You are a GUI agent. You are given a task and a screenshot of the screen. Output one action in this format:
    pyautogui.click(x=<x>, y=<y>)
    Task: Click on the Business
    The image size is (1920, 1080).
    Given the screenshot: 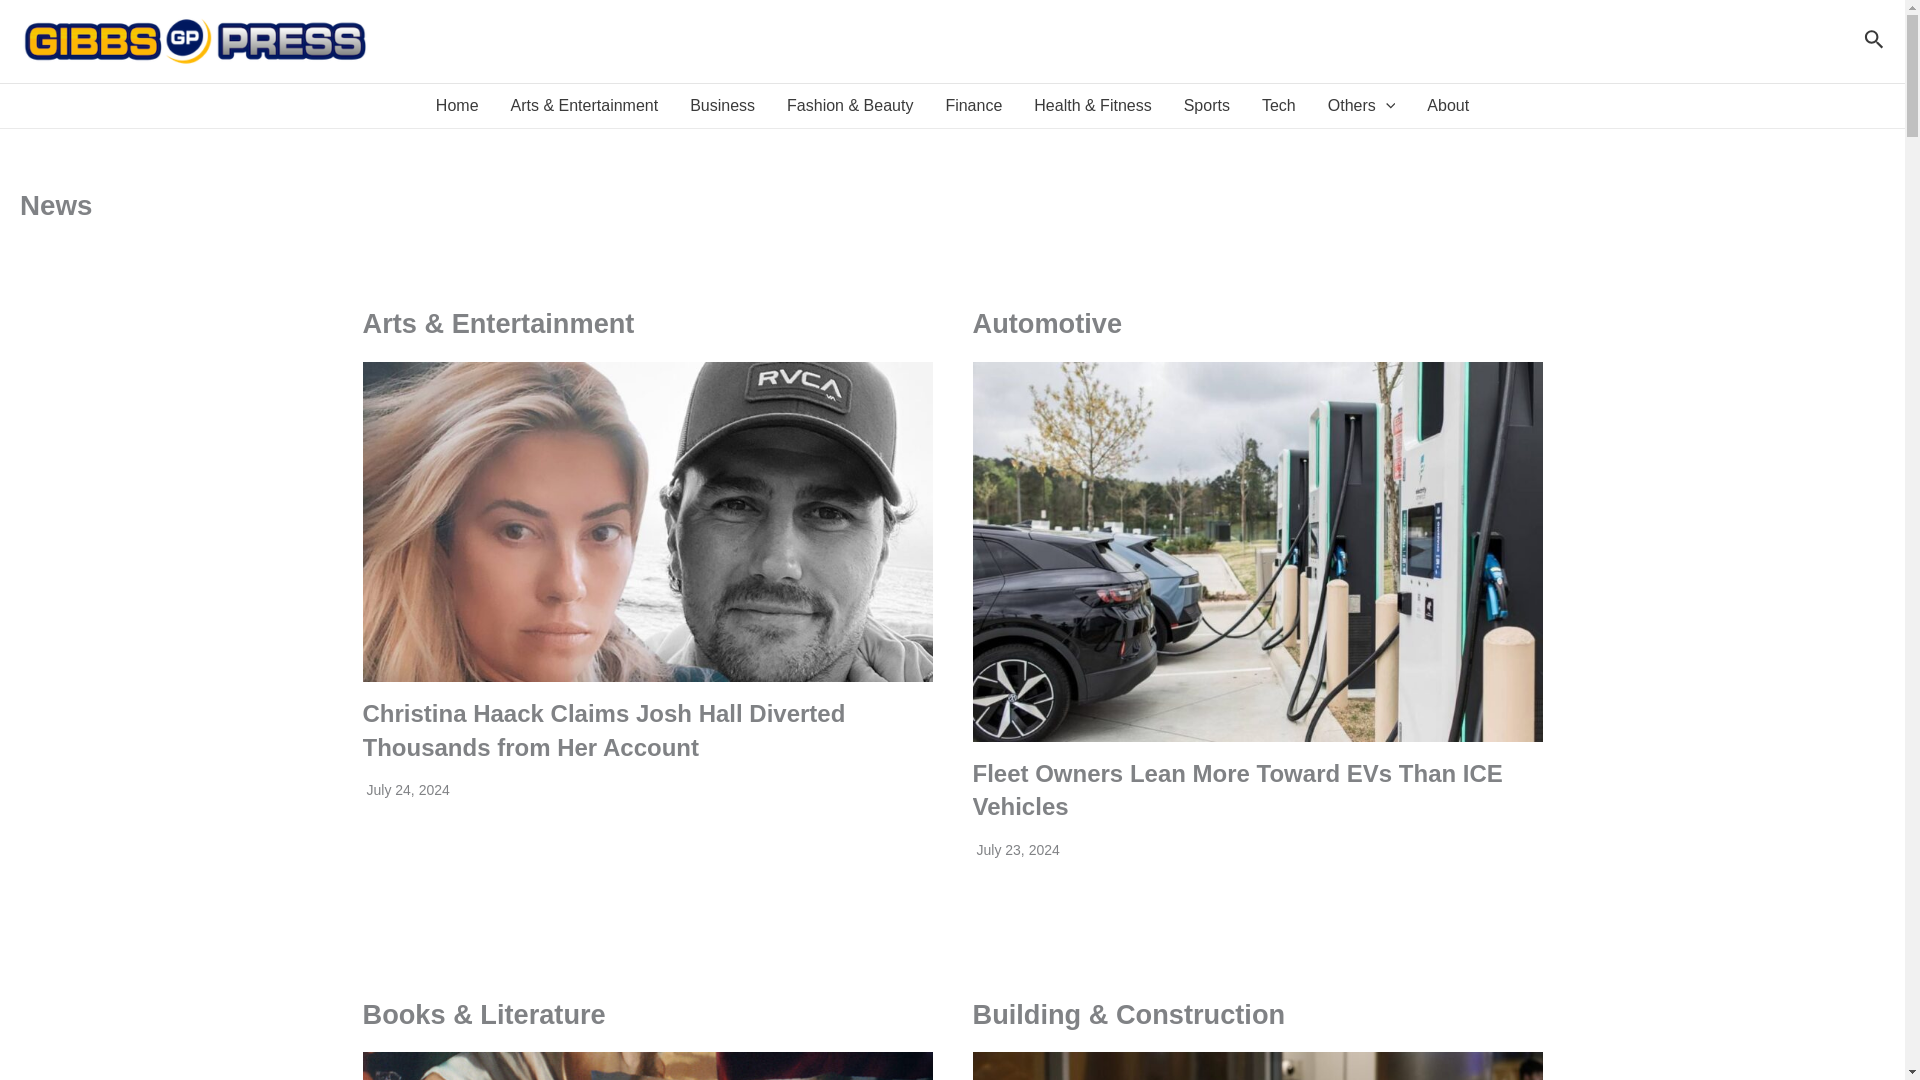 What is the action you would take?
    pyautogui.click(x=722, y=106)
    